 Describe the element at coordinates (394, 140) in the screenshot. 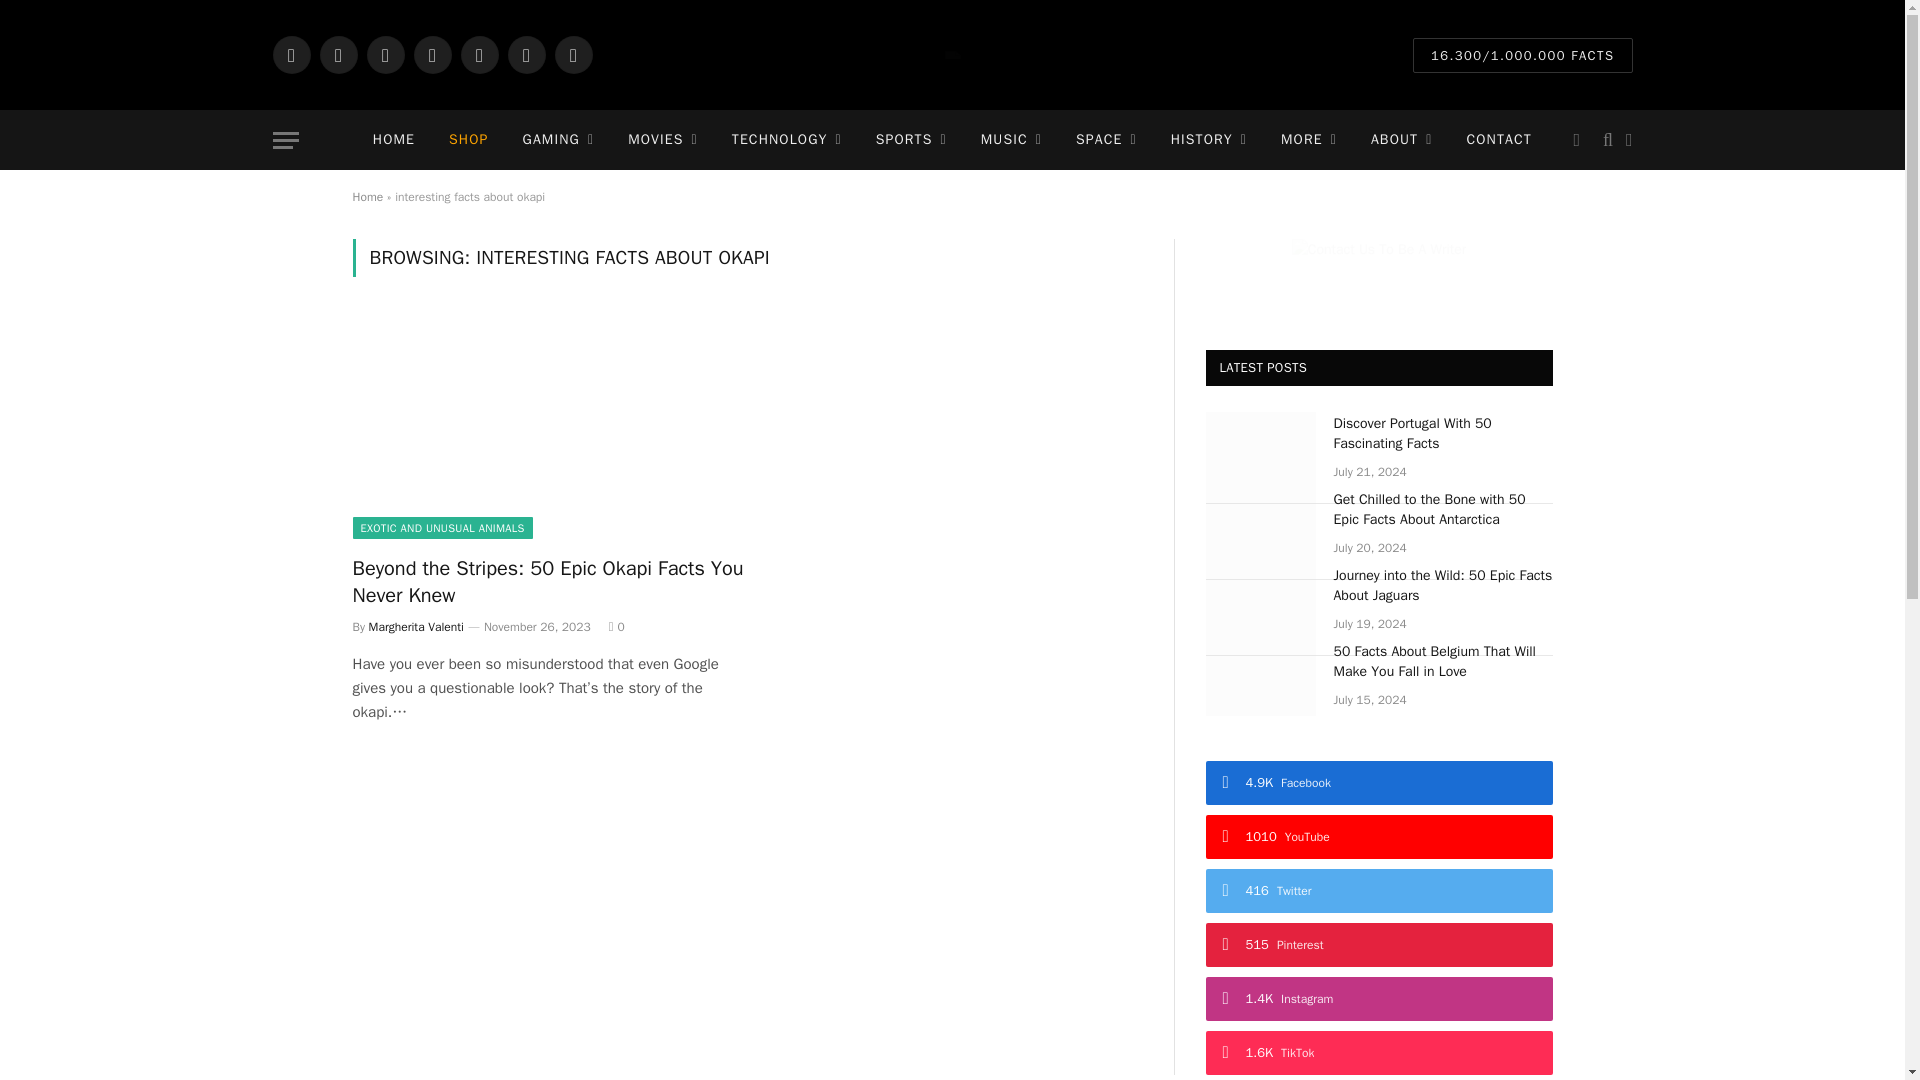

I see `HOME` at that location.